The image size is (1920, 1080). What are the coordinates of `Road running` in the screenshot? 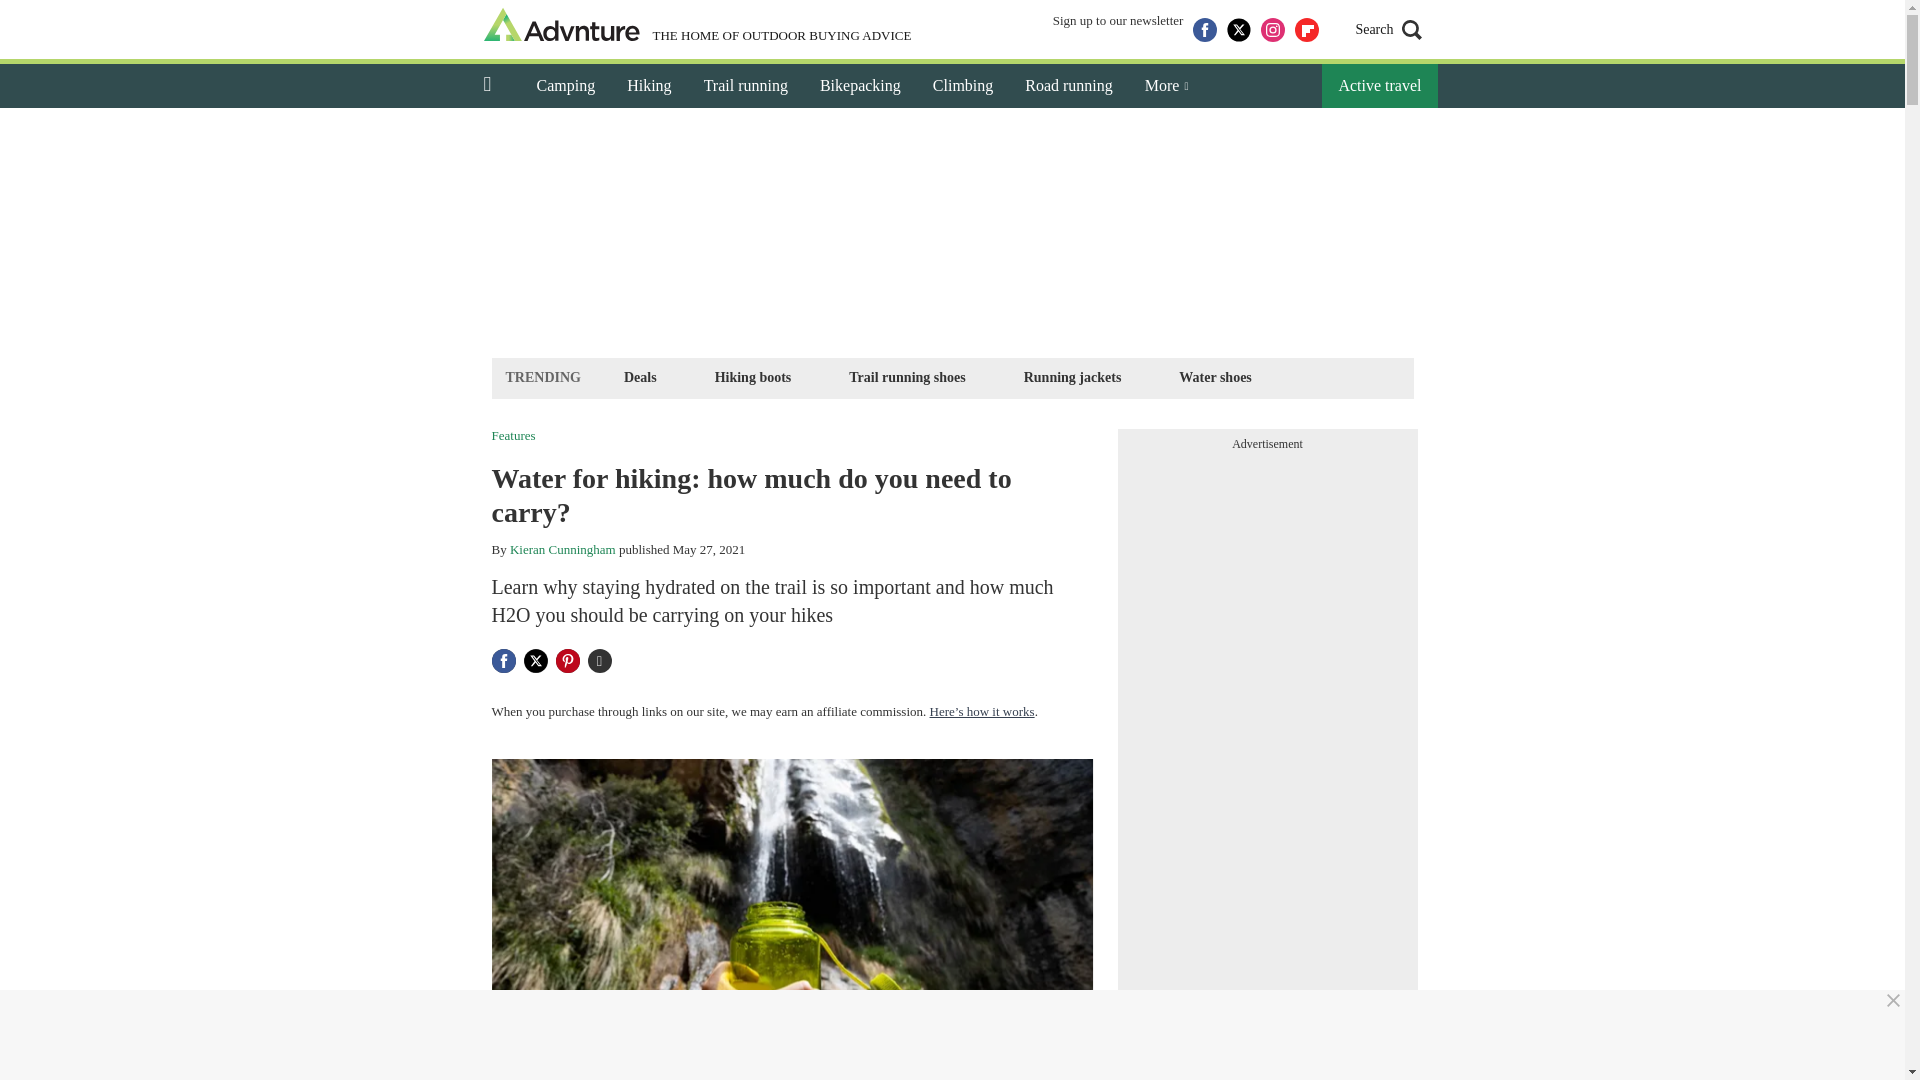 It's located at (1068, 86).